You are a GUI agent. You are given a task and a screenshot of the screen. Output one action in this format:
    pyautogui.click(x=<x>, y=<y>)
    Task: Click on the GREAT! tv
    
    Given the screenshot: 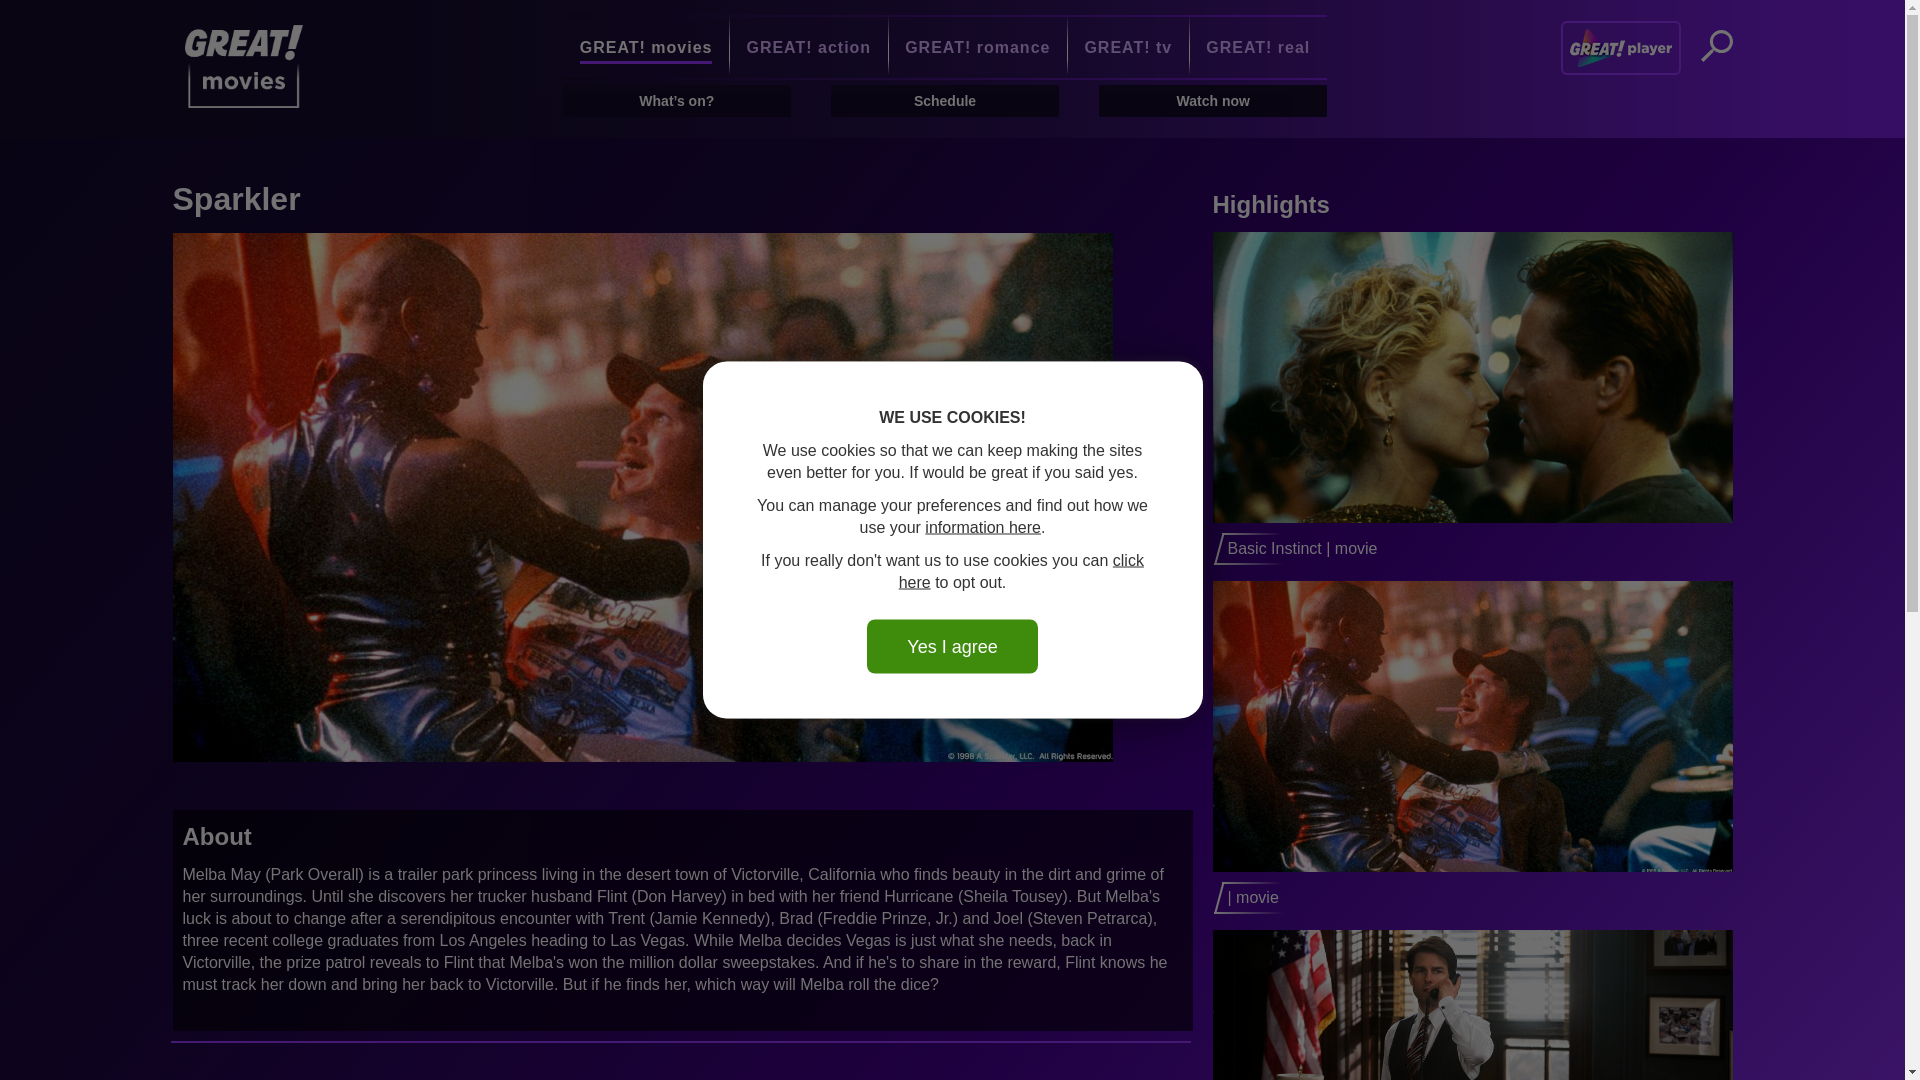 What is the action you would take?
    pyautogui.click(x=1128, y=47)
    